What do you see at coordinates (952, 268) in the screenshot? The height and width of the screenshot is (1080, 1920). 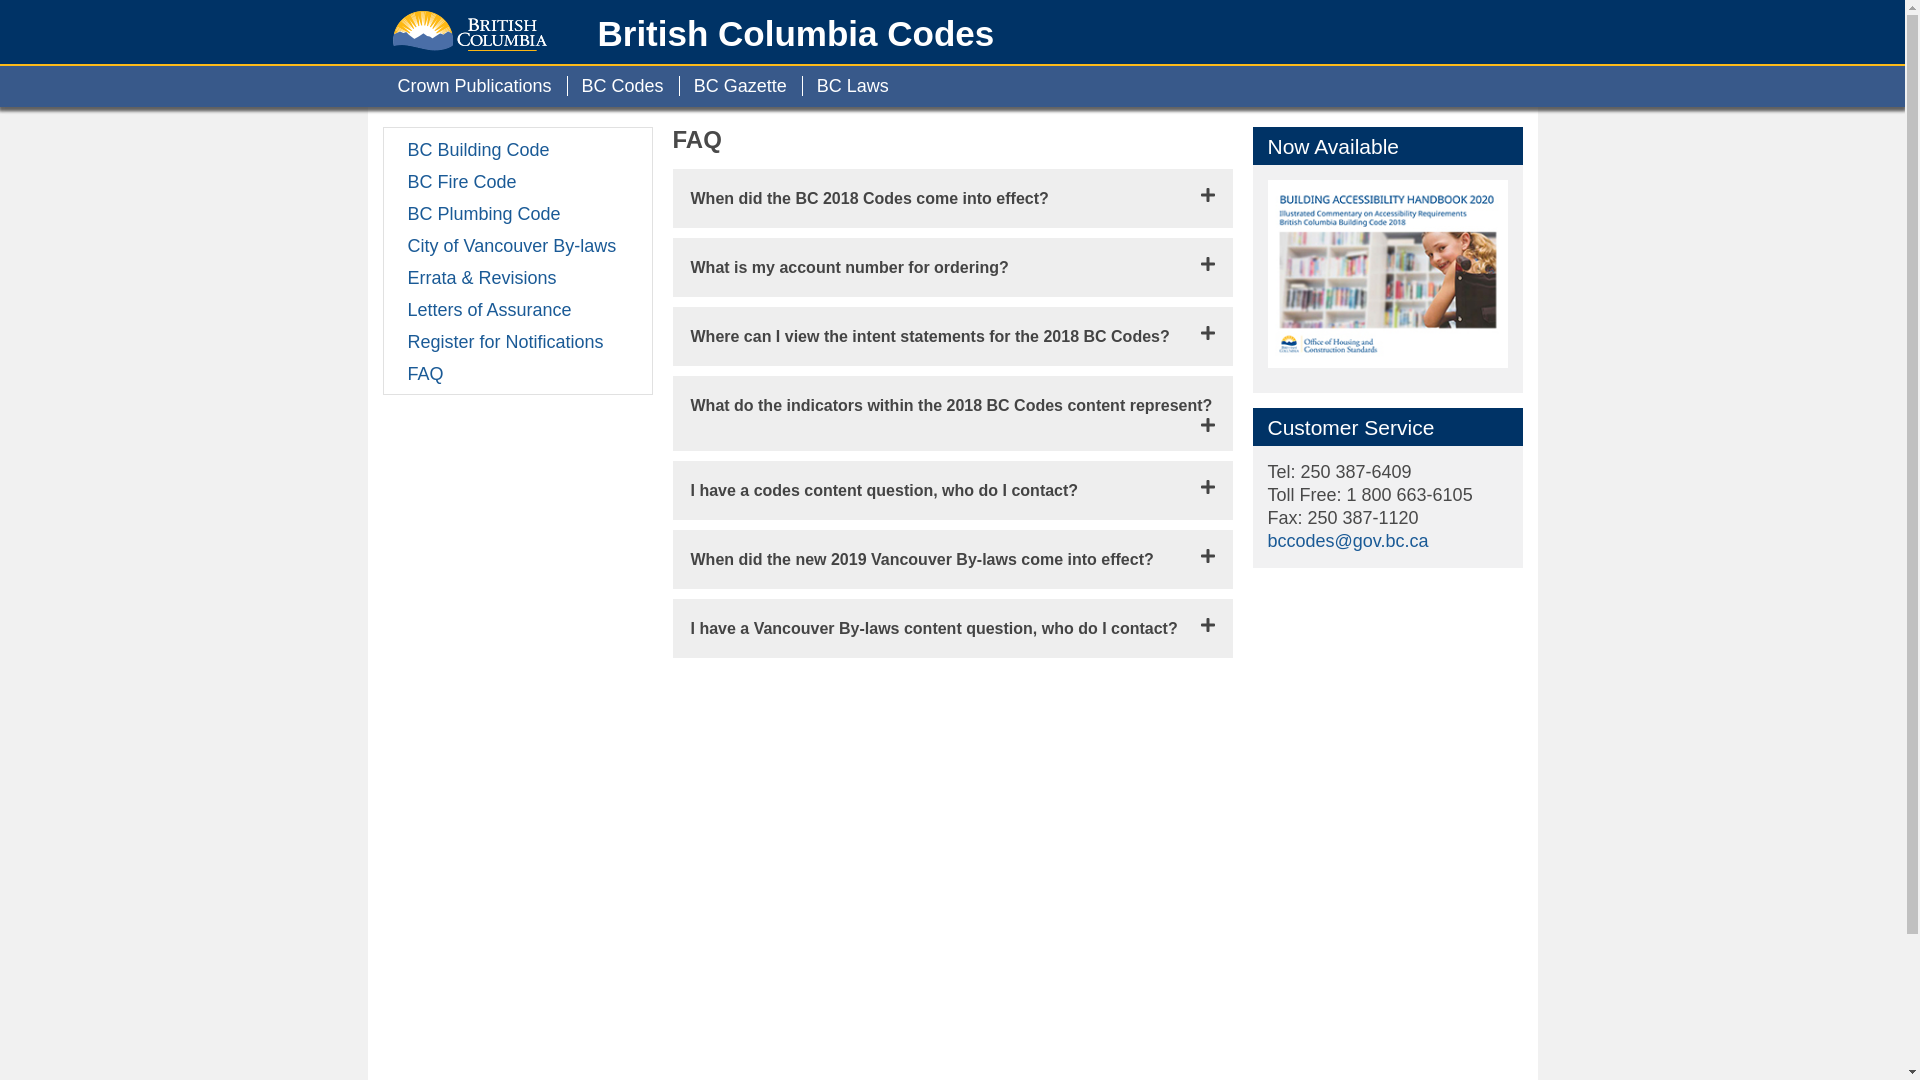 I see `What is my account number for ordering?
expand` at bounding box center [952, 268].